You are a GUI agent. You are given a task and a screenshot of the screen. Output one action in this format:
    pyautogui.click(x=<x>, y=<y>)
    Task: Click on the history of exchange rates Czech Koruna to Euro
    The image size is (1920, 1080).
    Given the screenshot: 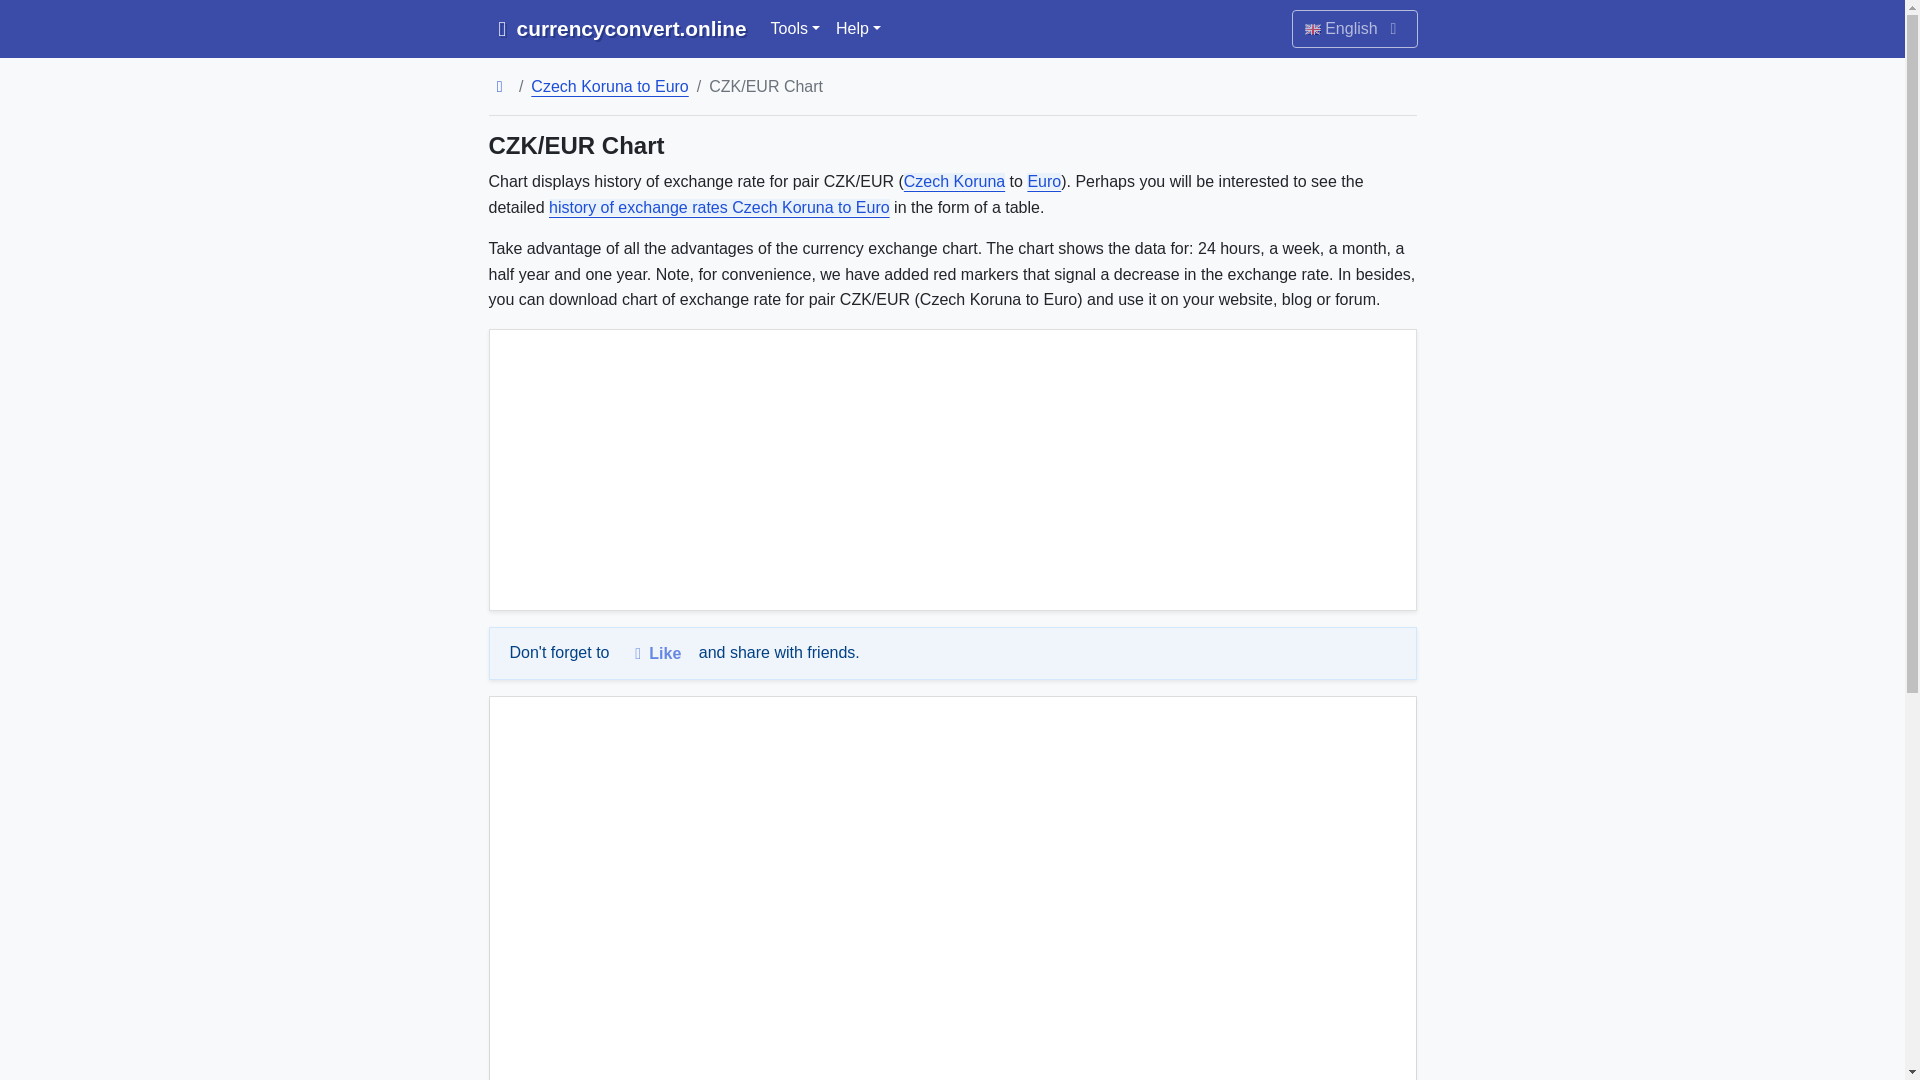 What is the action you would take?
    pyautogui.click(x=720, y=207)
    